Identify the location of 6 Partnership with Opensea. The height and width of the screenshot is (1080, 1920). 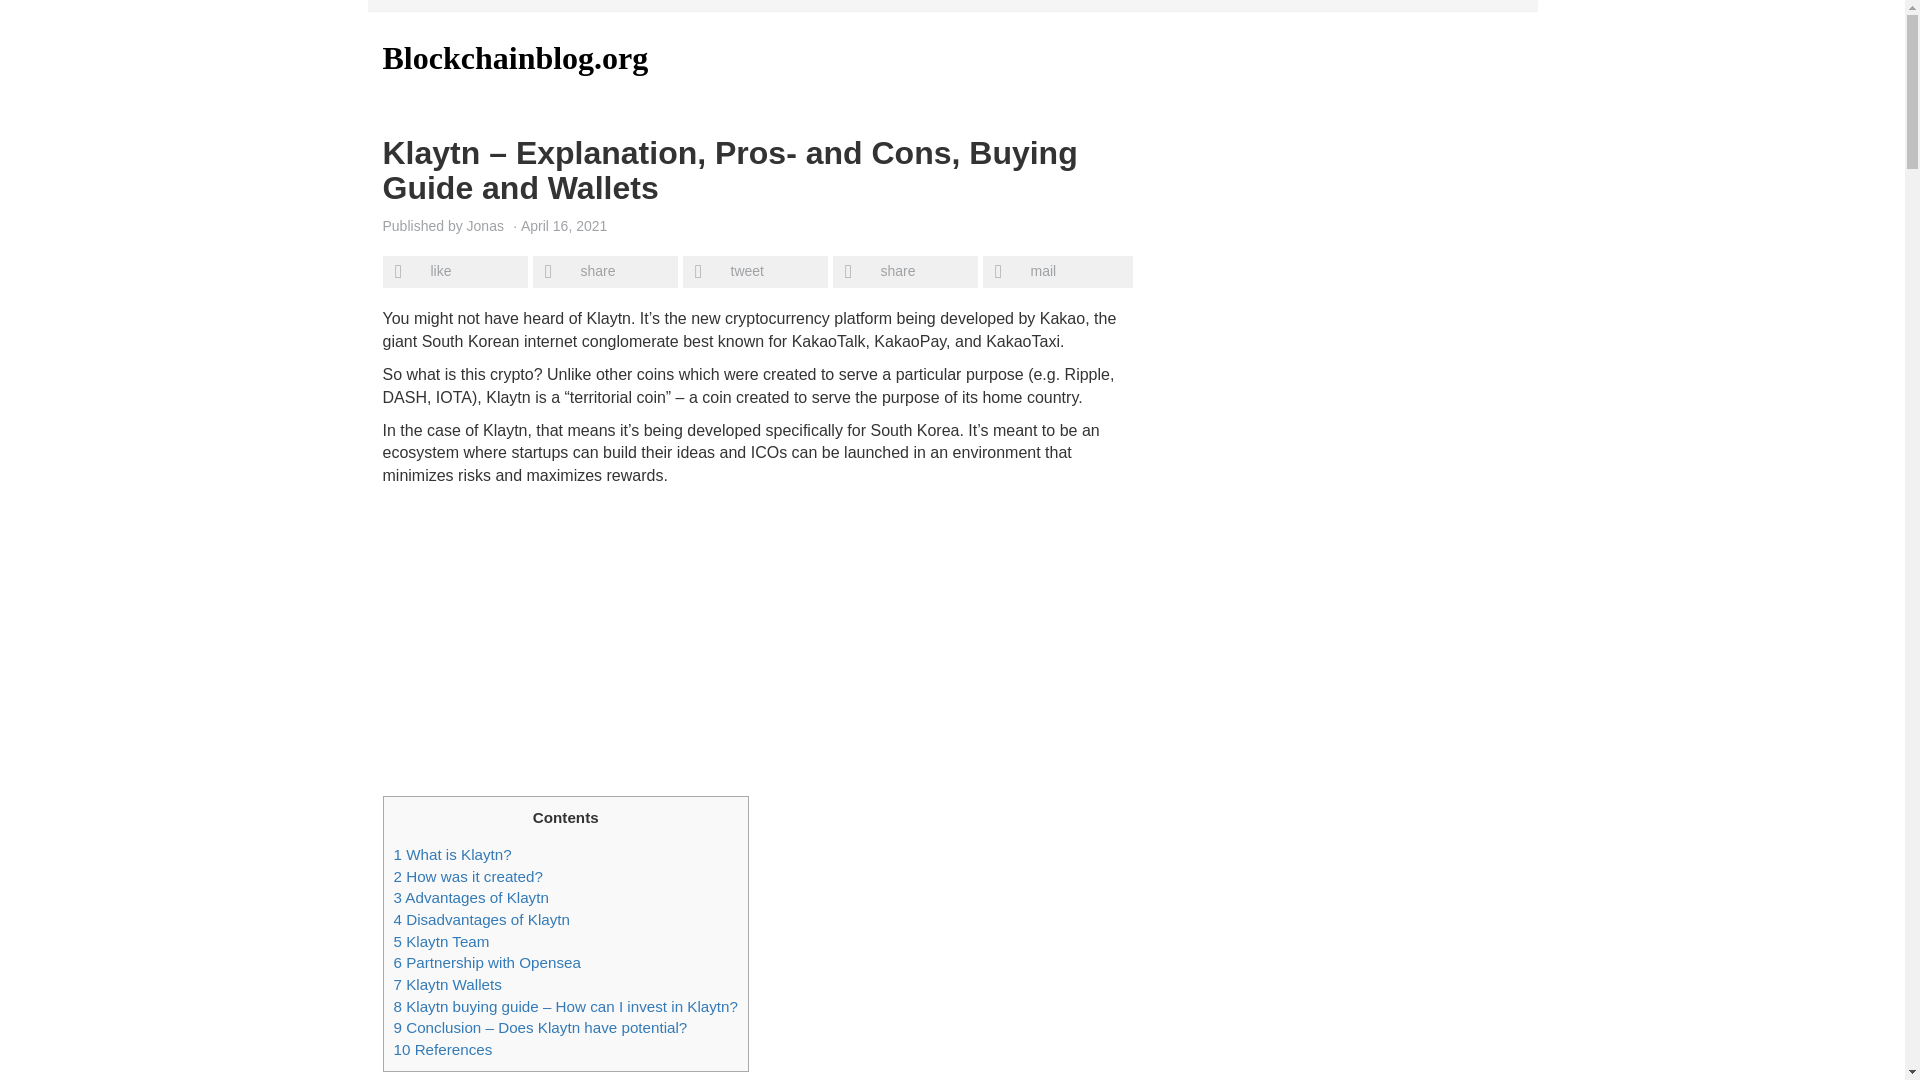
(487, 962).